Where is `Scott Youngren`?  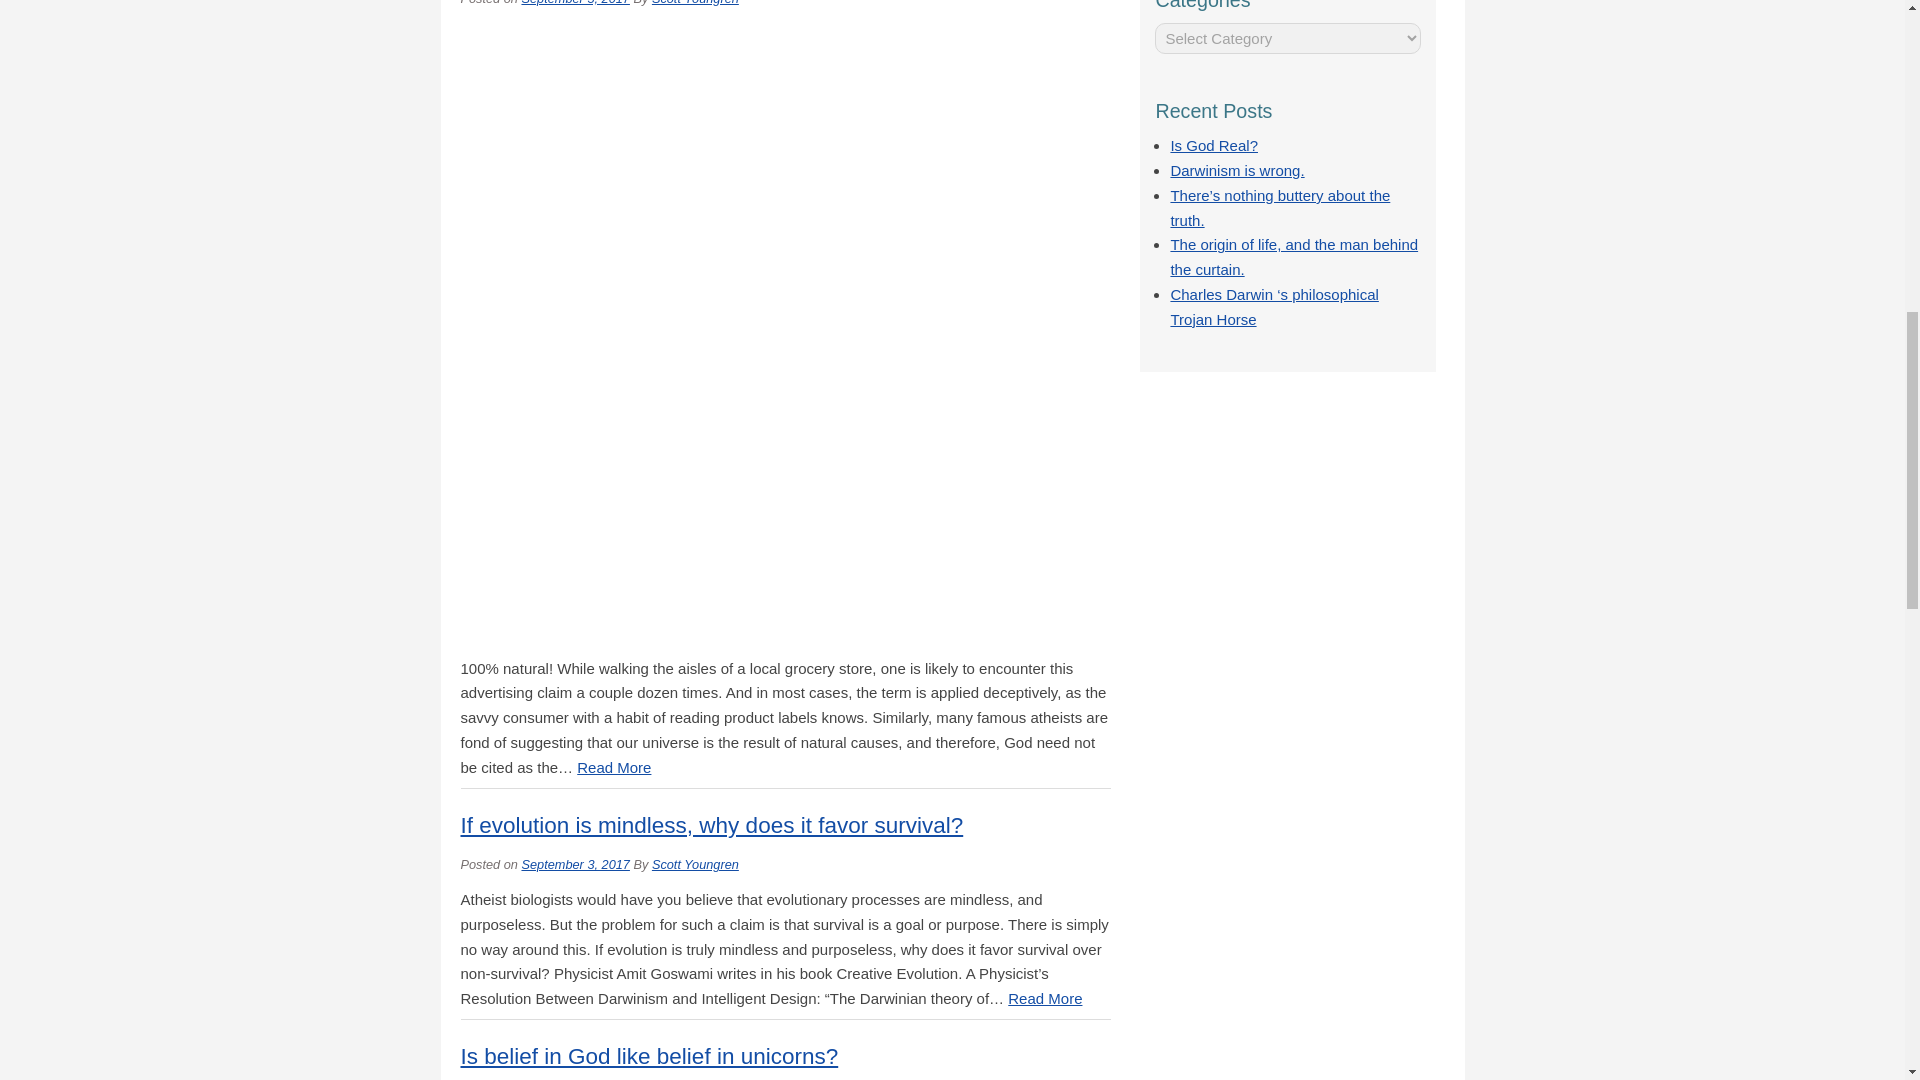 Scott Youngren is located at coordinates (696, 3).